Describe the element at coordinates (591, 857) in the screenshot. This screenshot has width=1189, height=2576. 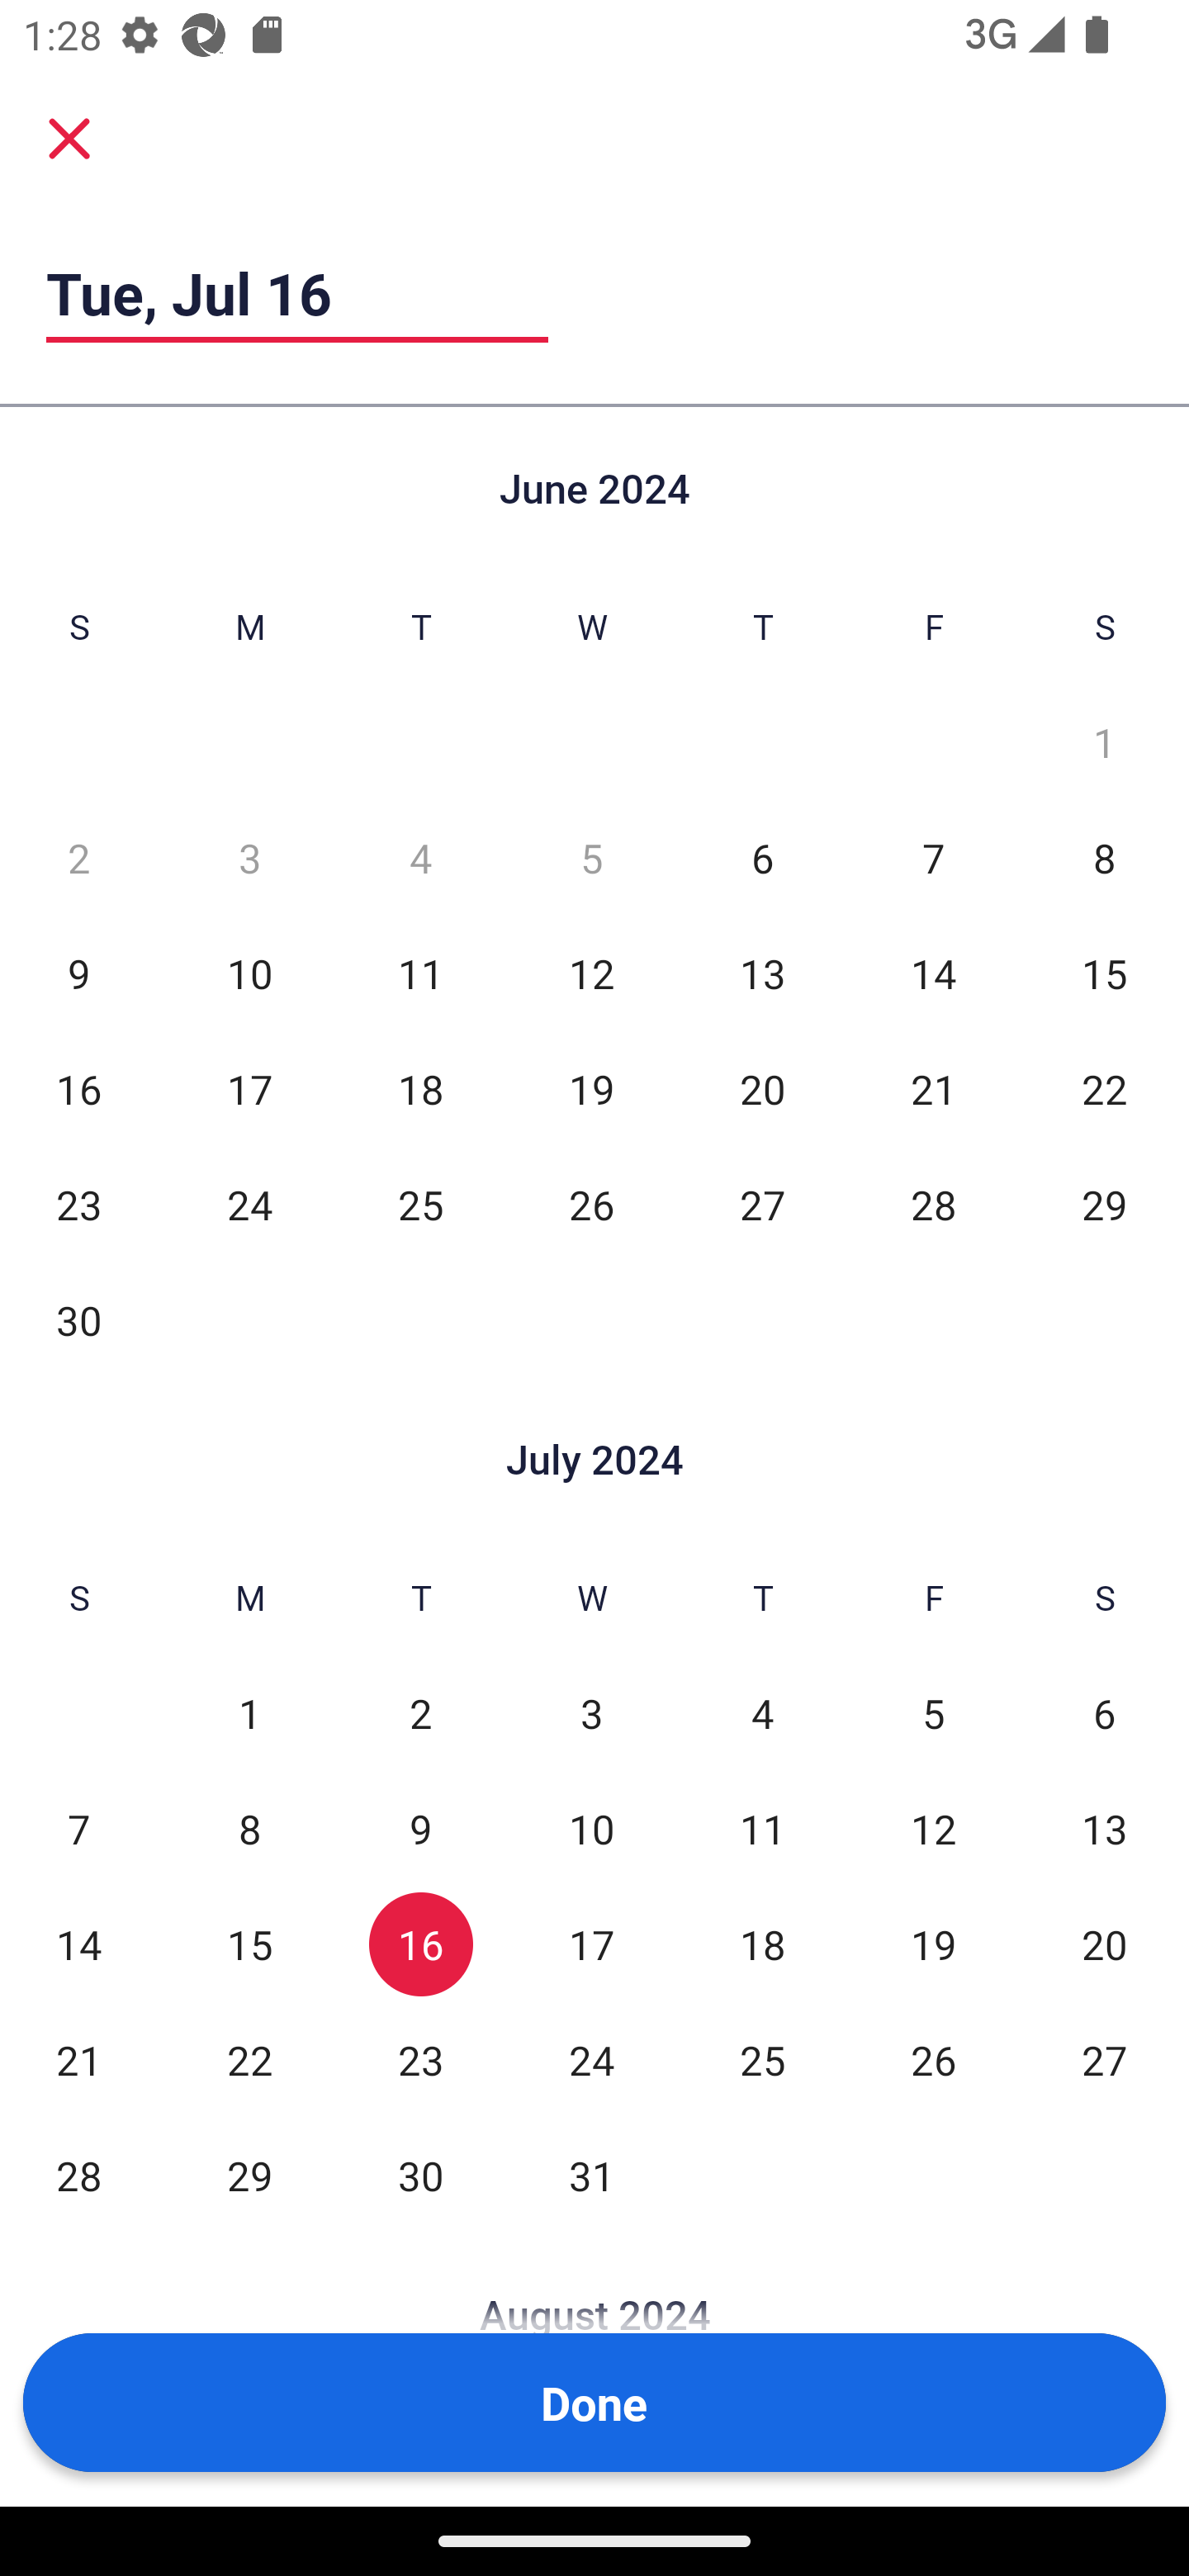
I see `5 Wed, Jun 5, Not Selected` at that location.